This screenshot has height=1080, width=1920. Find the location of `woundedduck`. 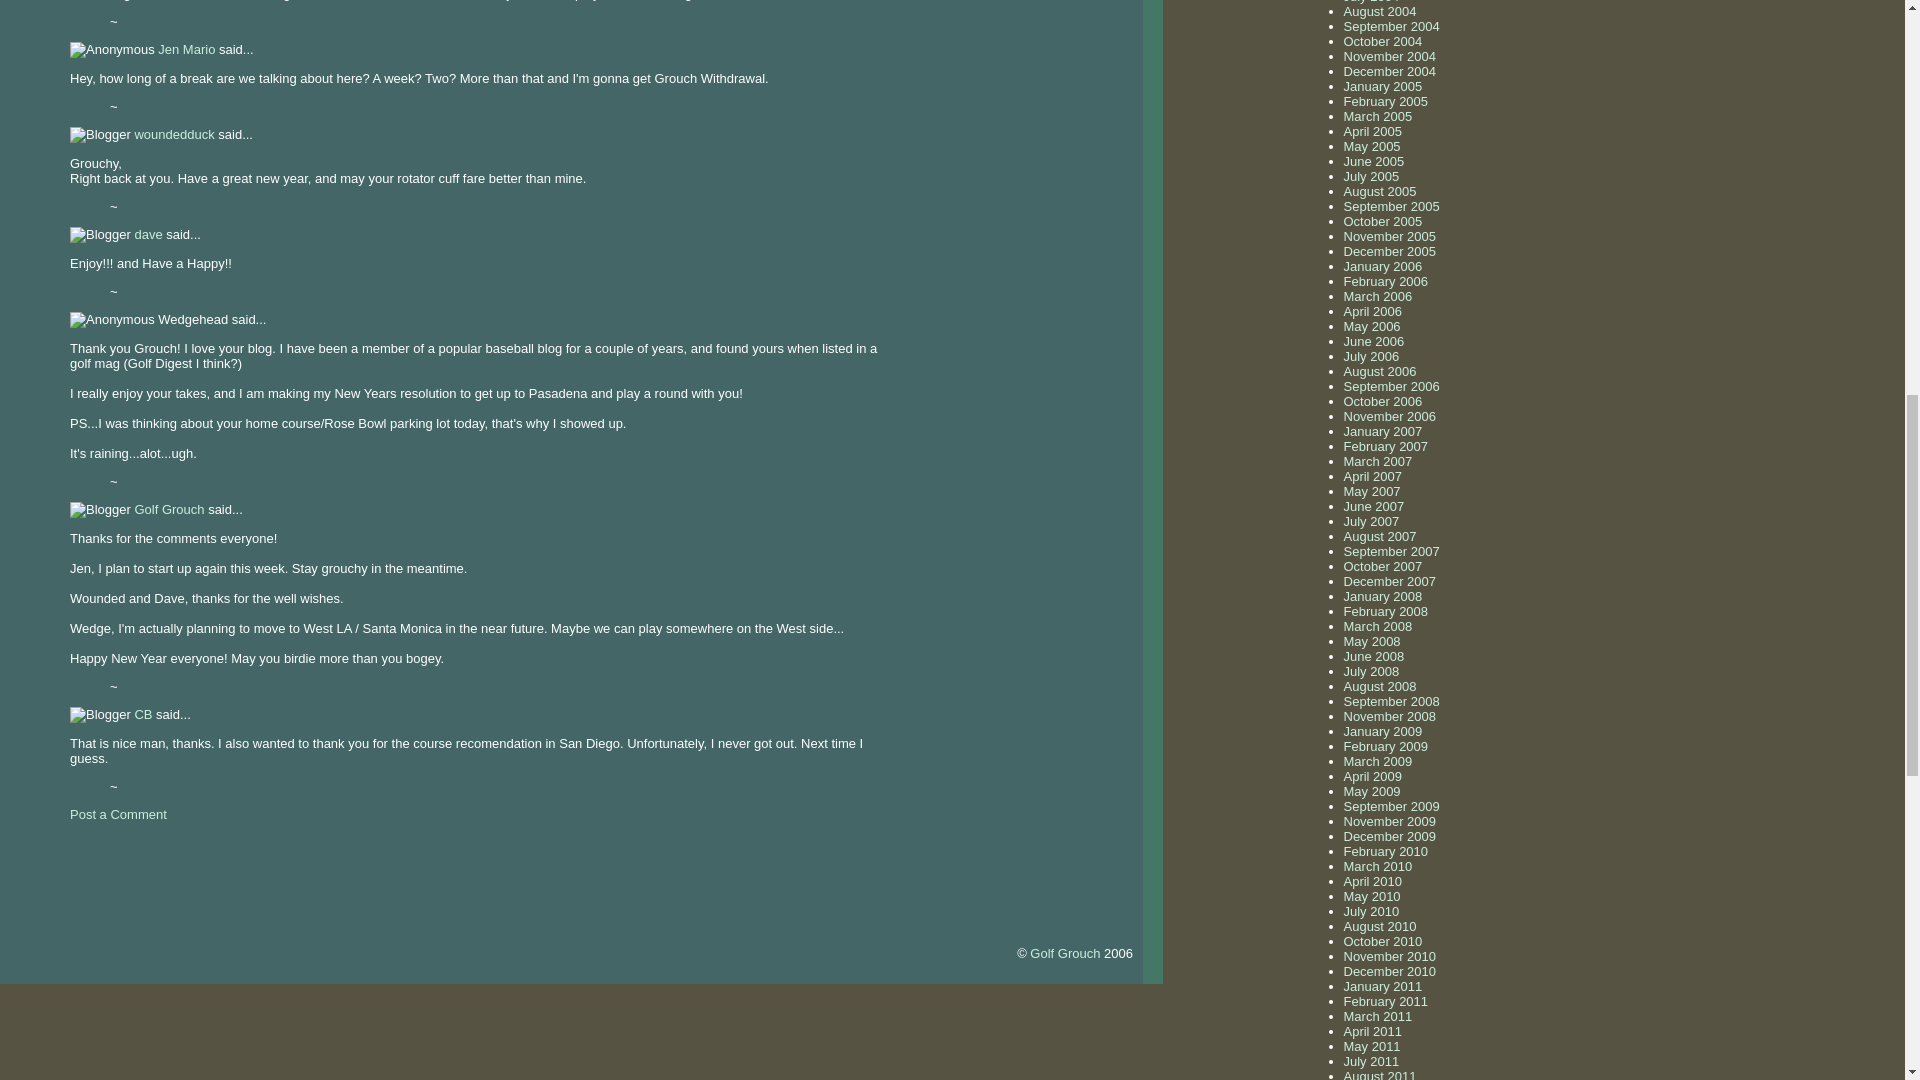

woundedduck is located at coordinates (174, 134).